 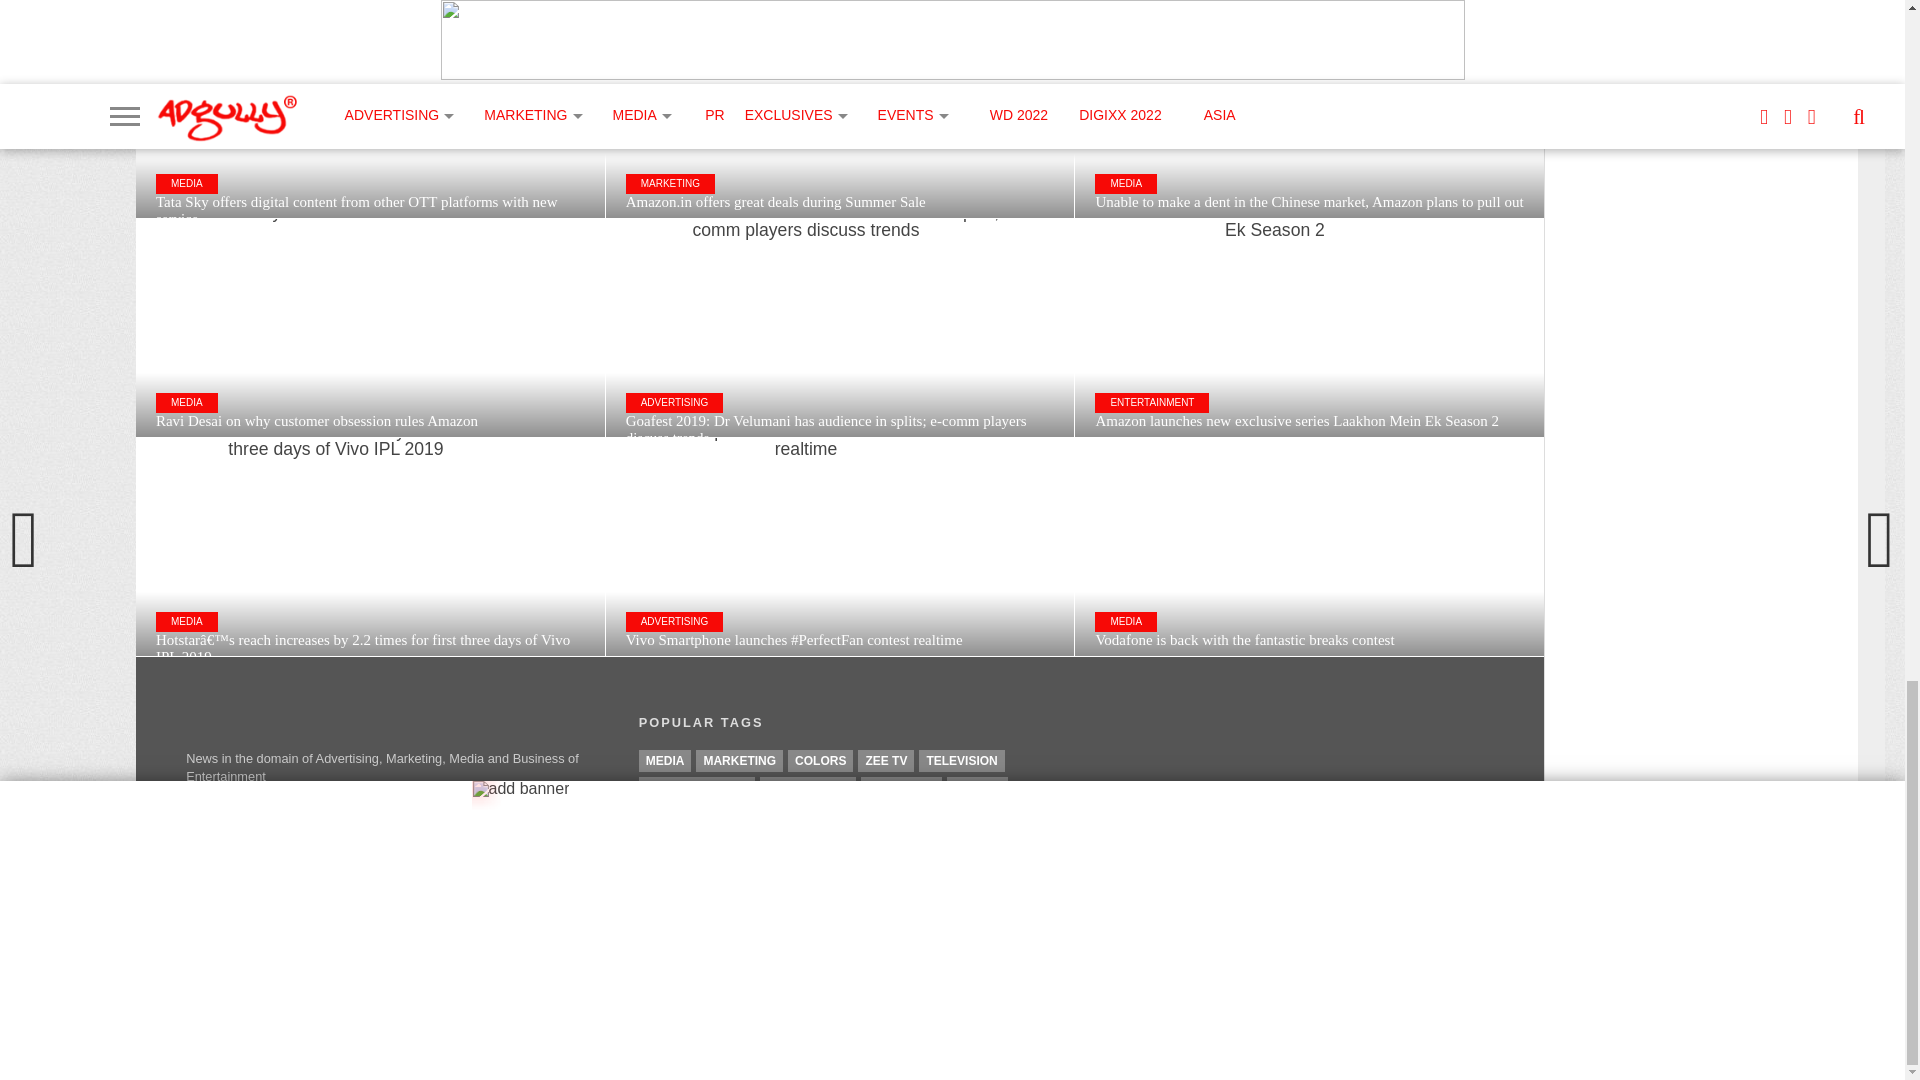 I want to click on Television, so click(x=962, y=760).